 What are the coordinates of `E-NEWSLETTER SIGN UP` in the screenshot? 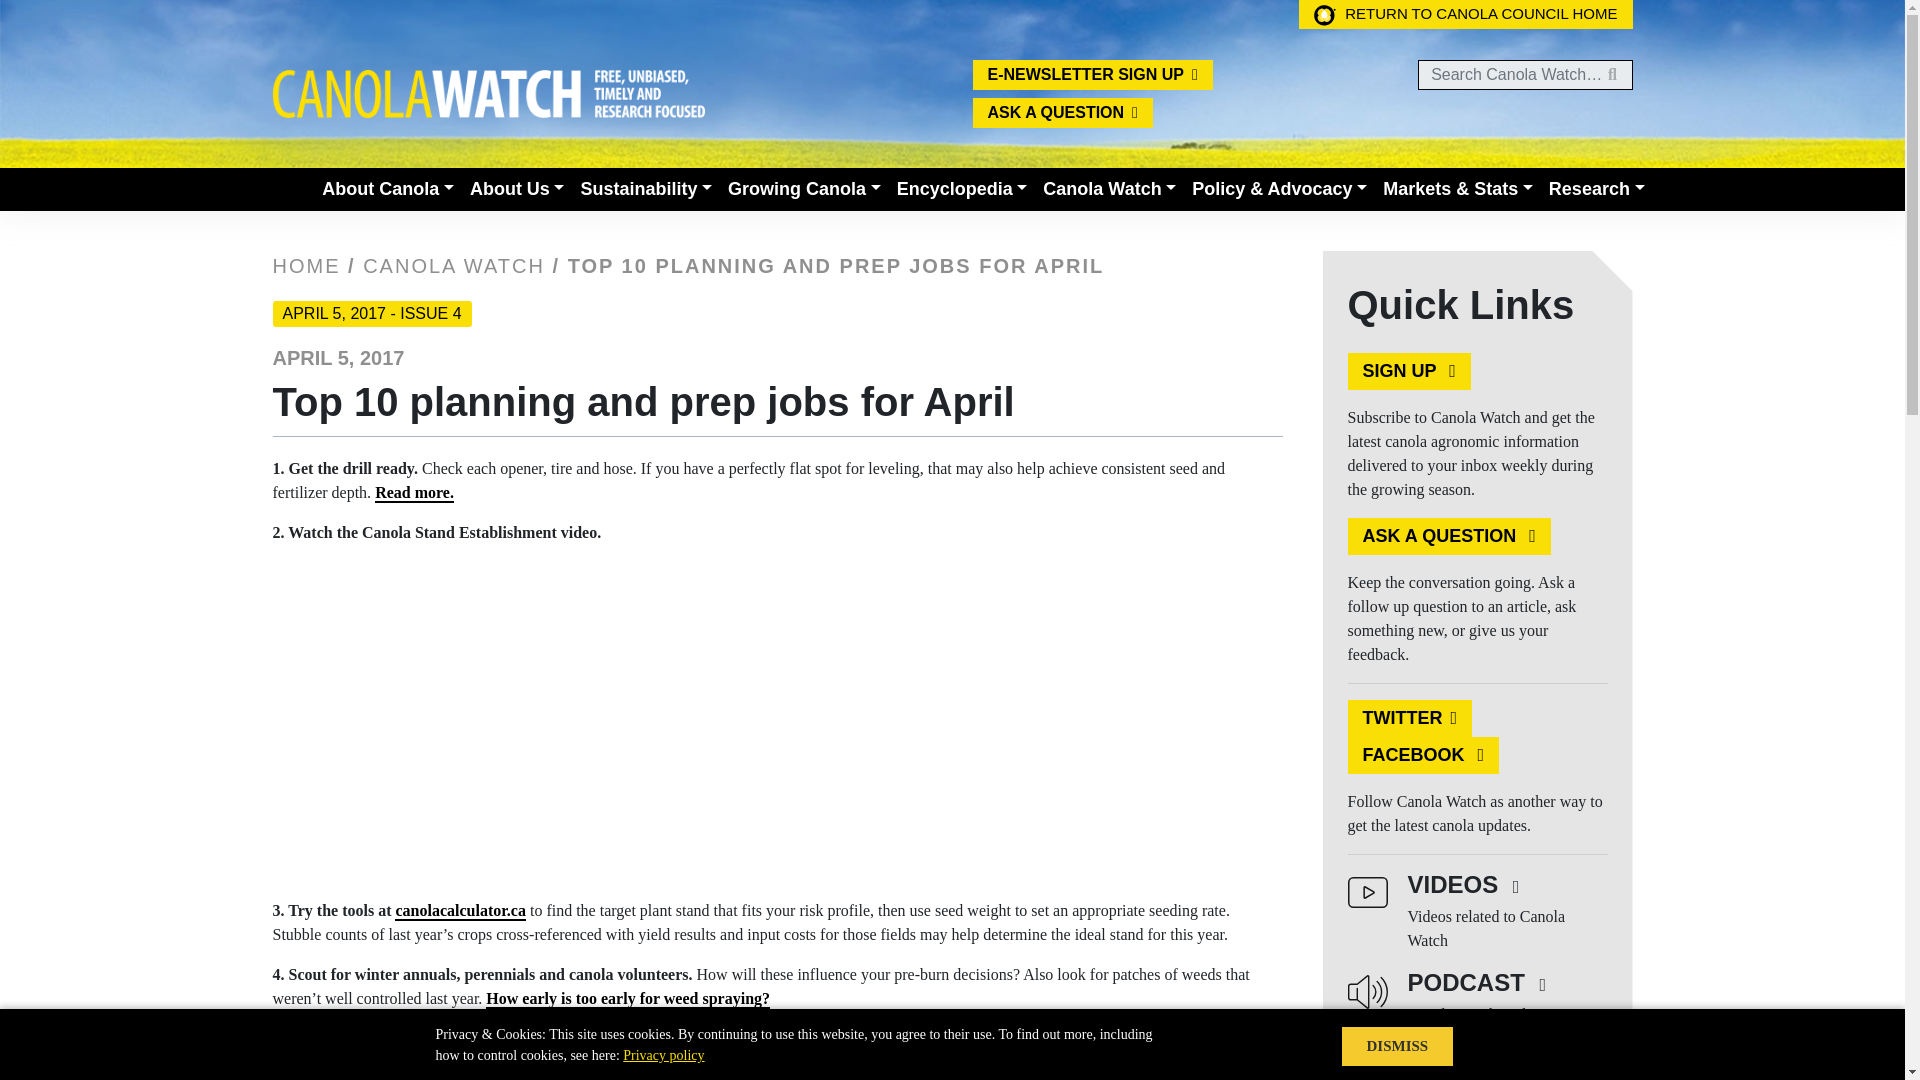 It's located at (1091, 74).